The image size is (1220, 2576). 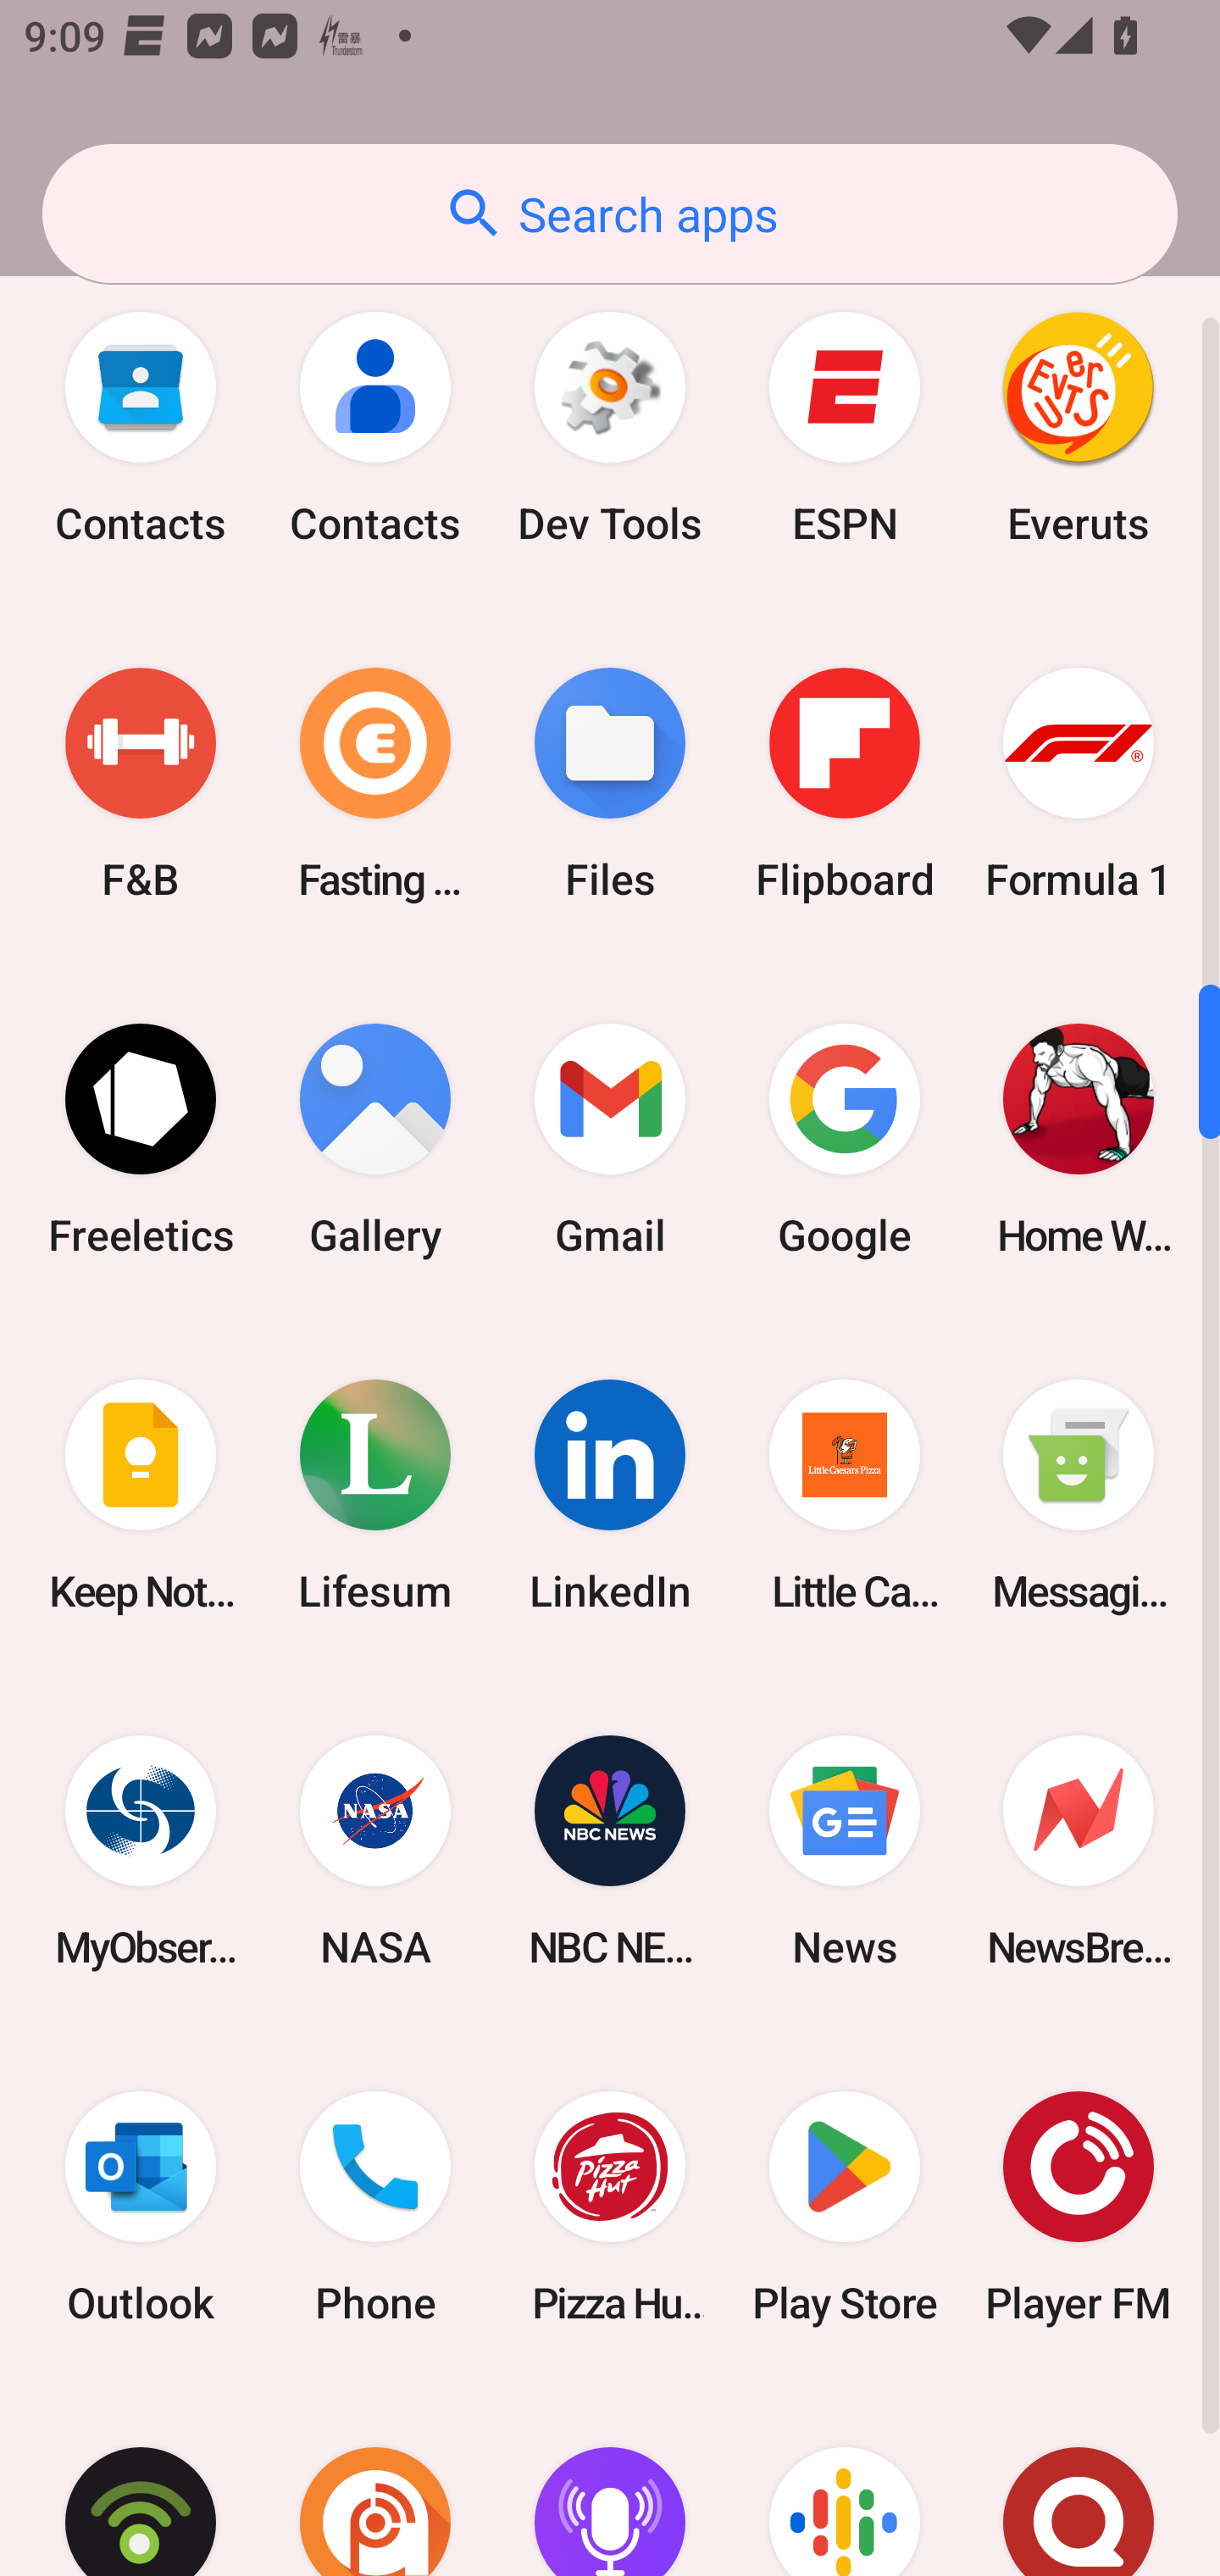 What do you see at coordinates (844, 427) in the screenshot?
I see `ESPN` at bounding box center [844, 427].